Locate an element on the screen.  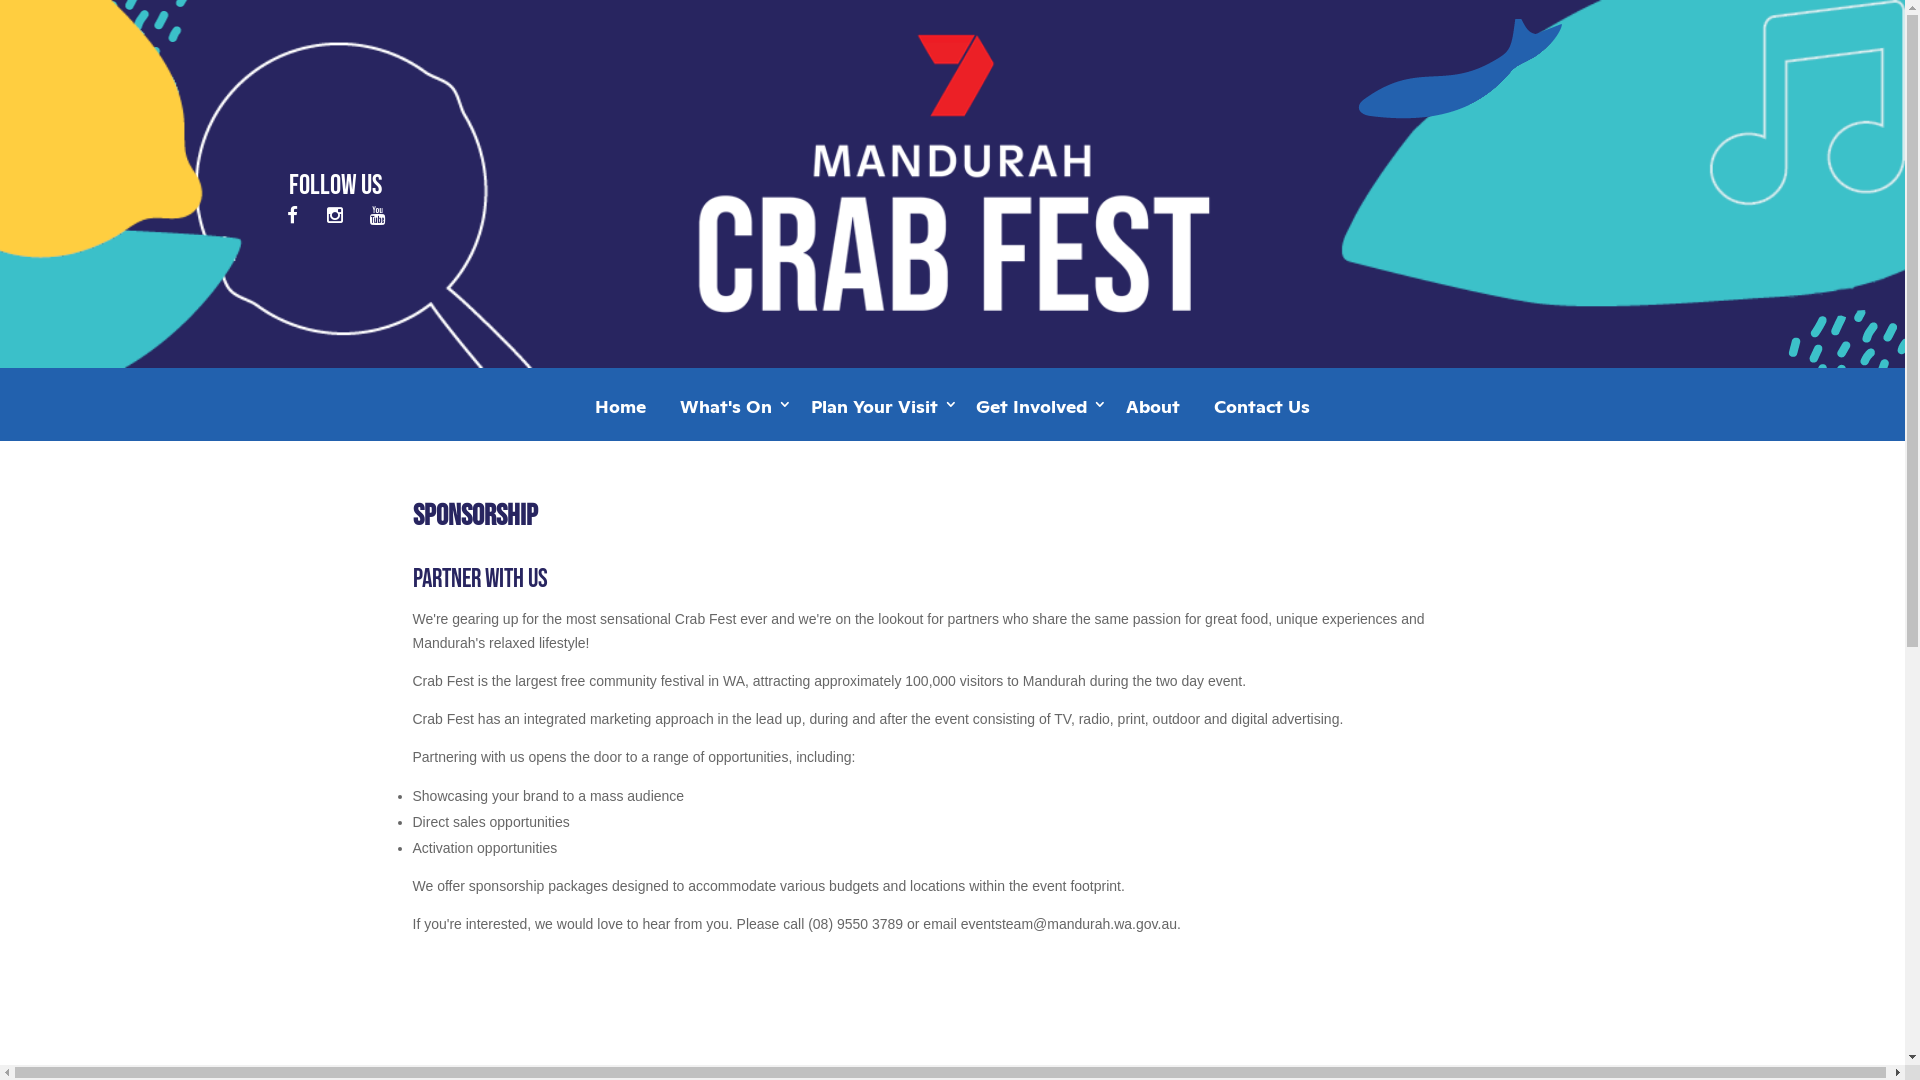
City of Mandurah  Page is located at coordinates (378, 214).